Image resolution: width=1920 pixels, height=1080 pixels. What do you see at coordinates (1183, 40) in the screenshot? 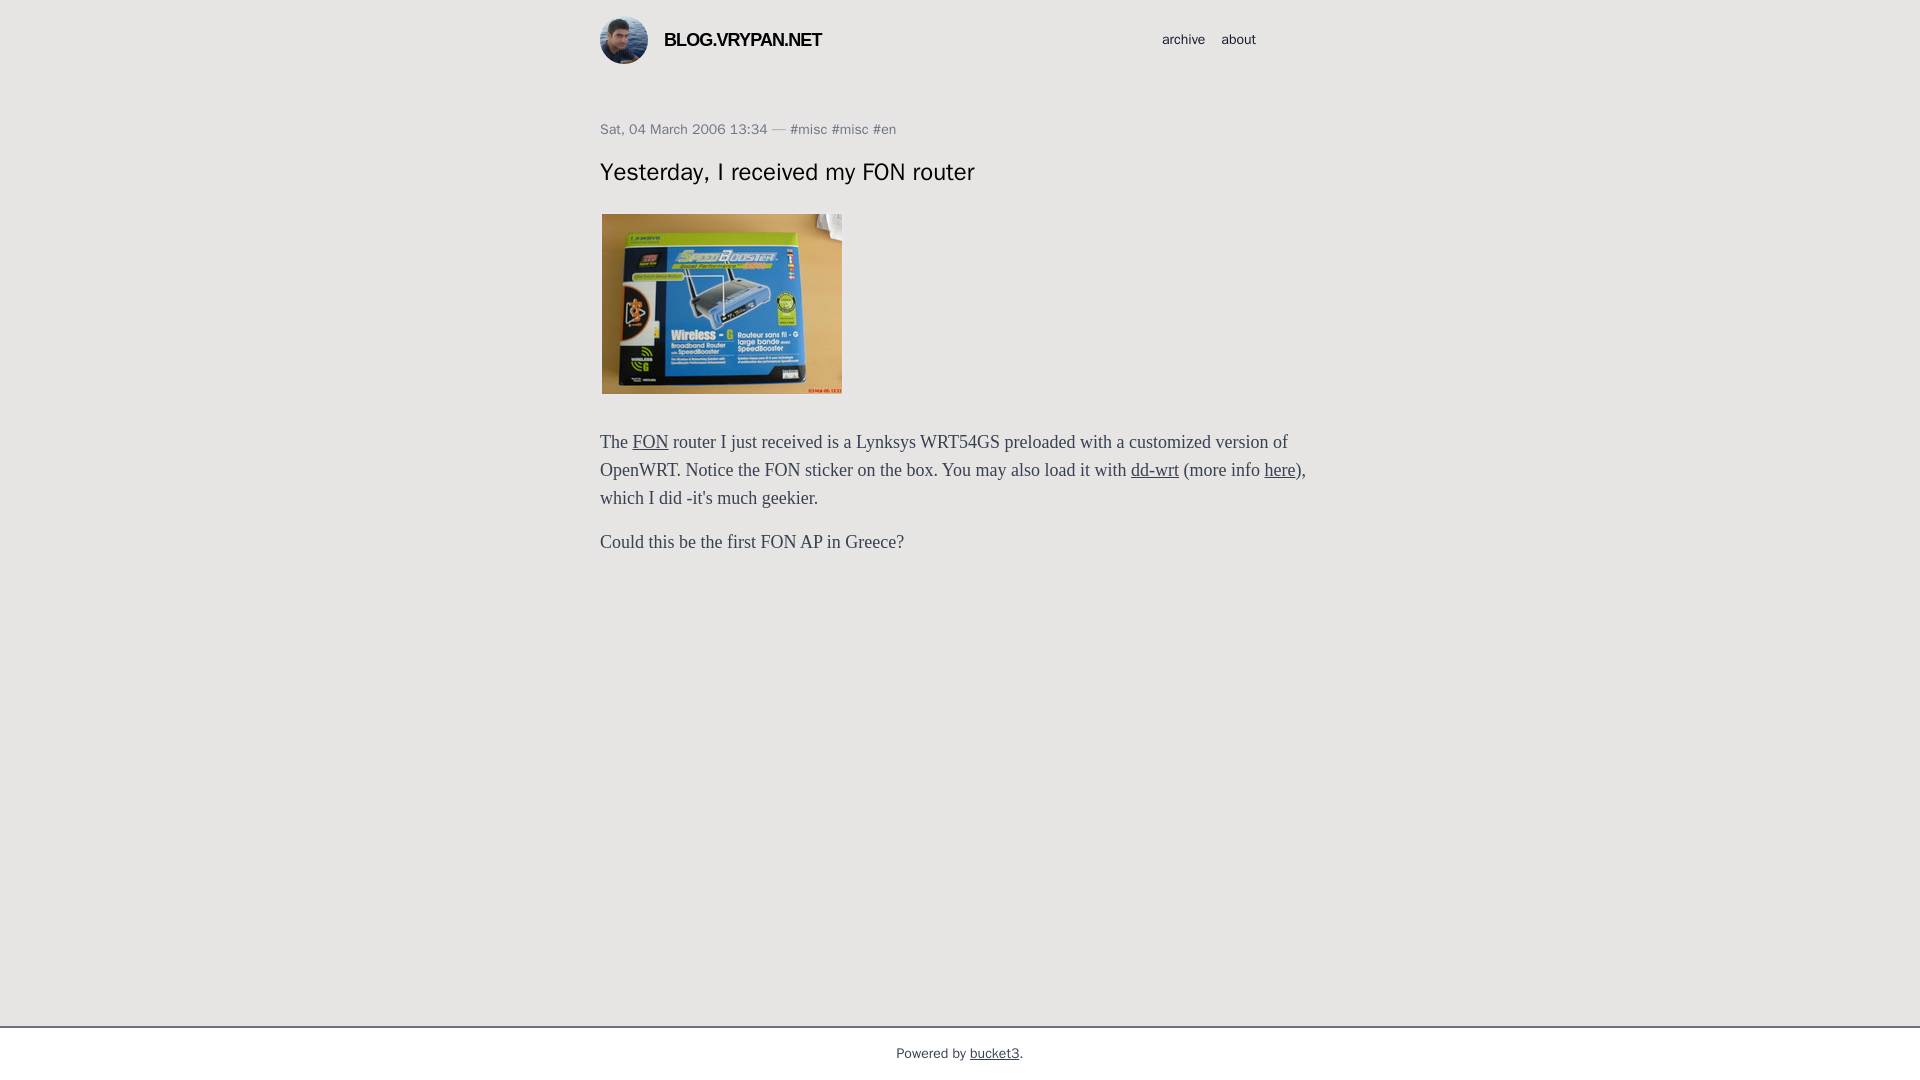
I see `archive` at bounding box center [1183, 40].